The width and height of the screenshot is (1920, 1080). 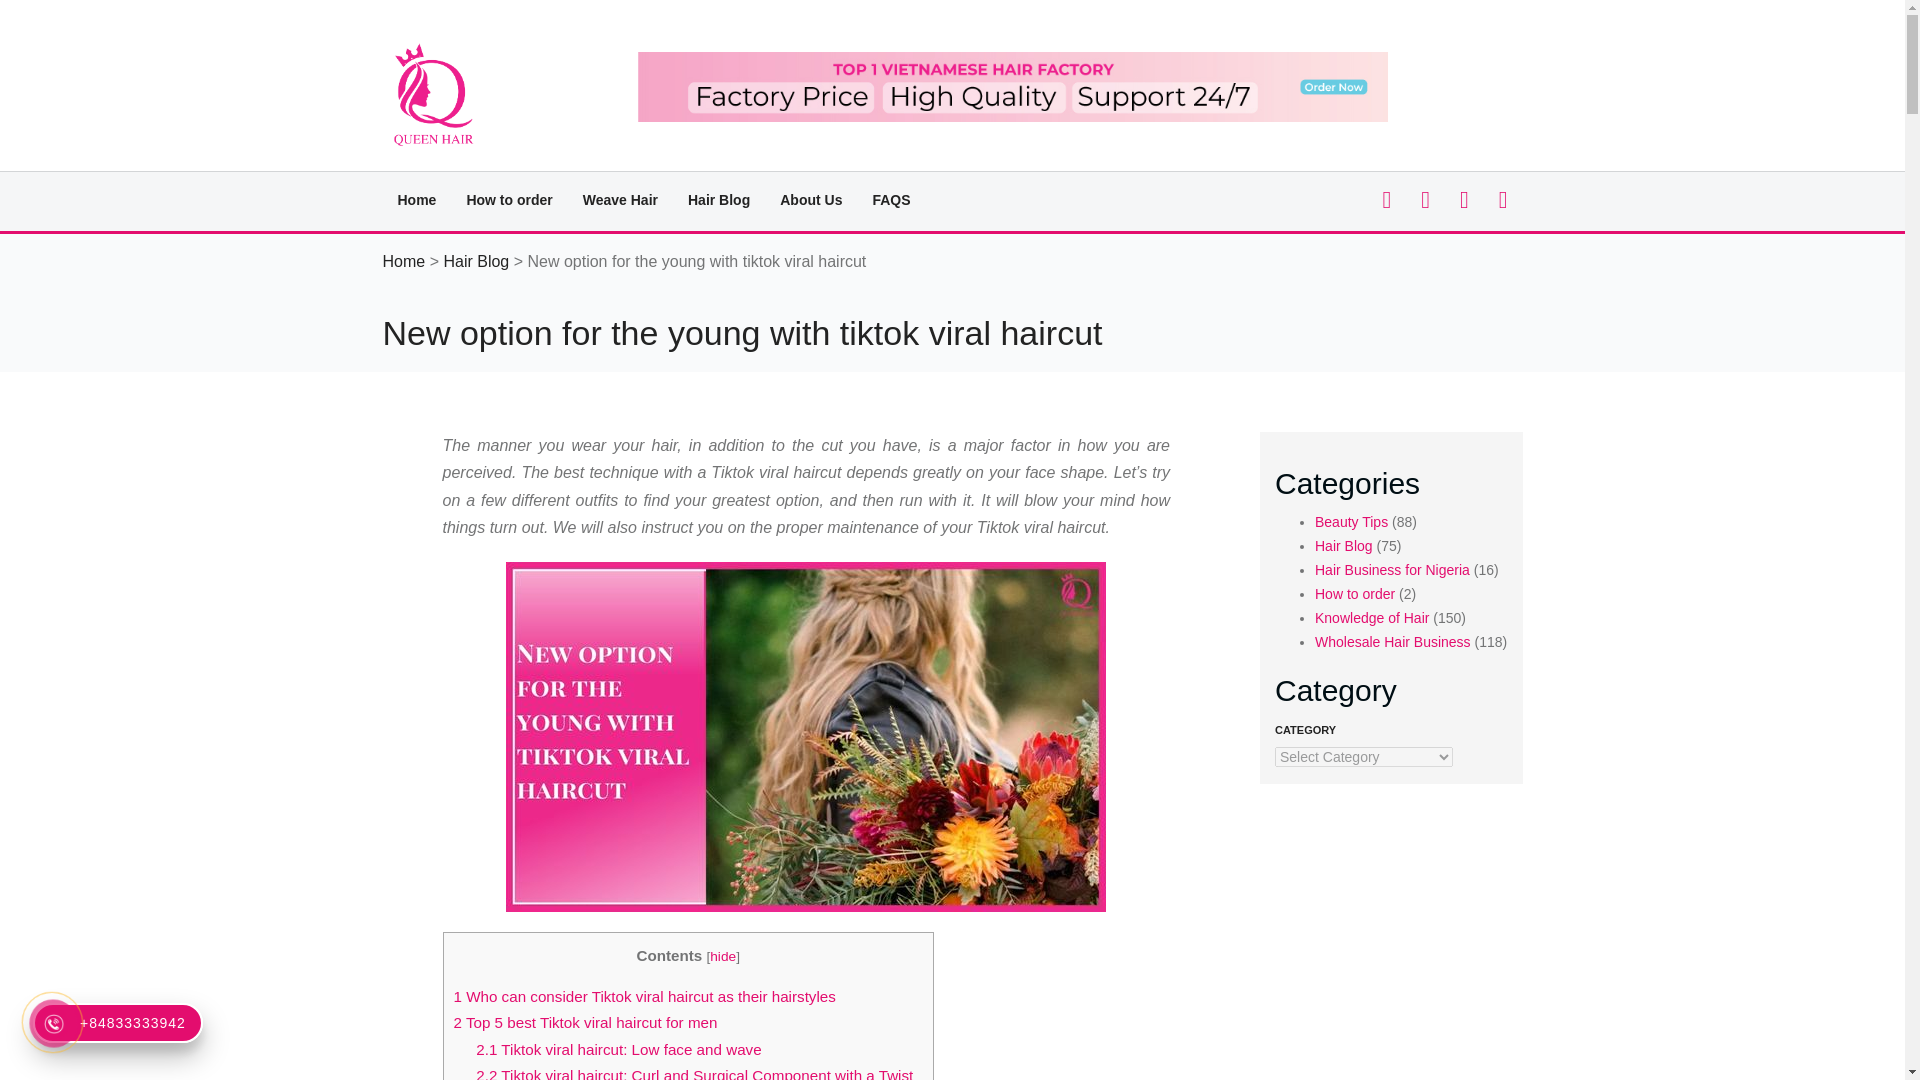 I want to click on 1 Who can consider Tiktok viral haircut as their hairstyles, so click(x=644, y=996).